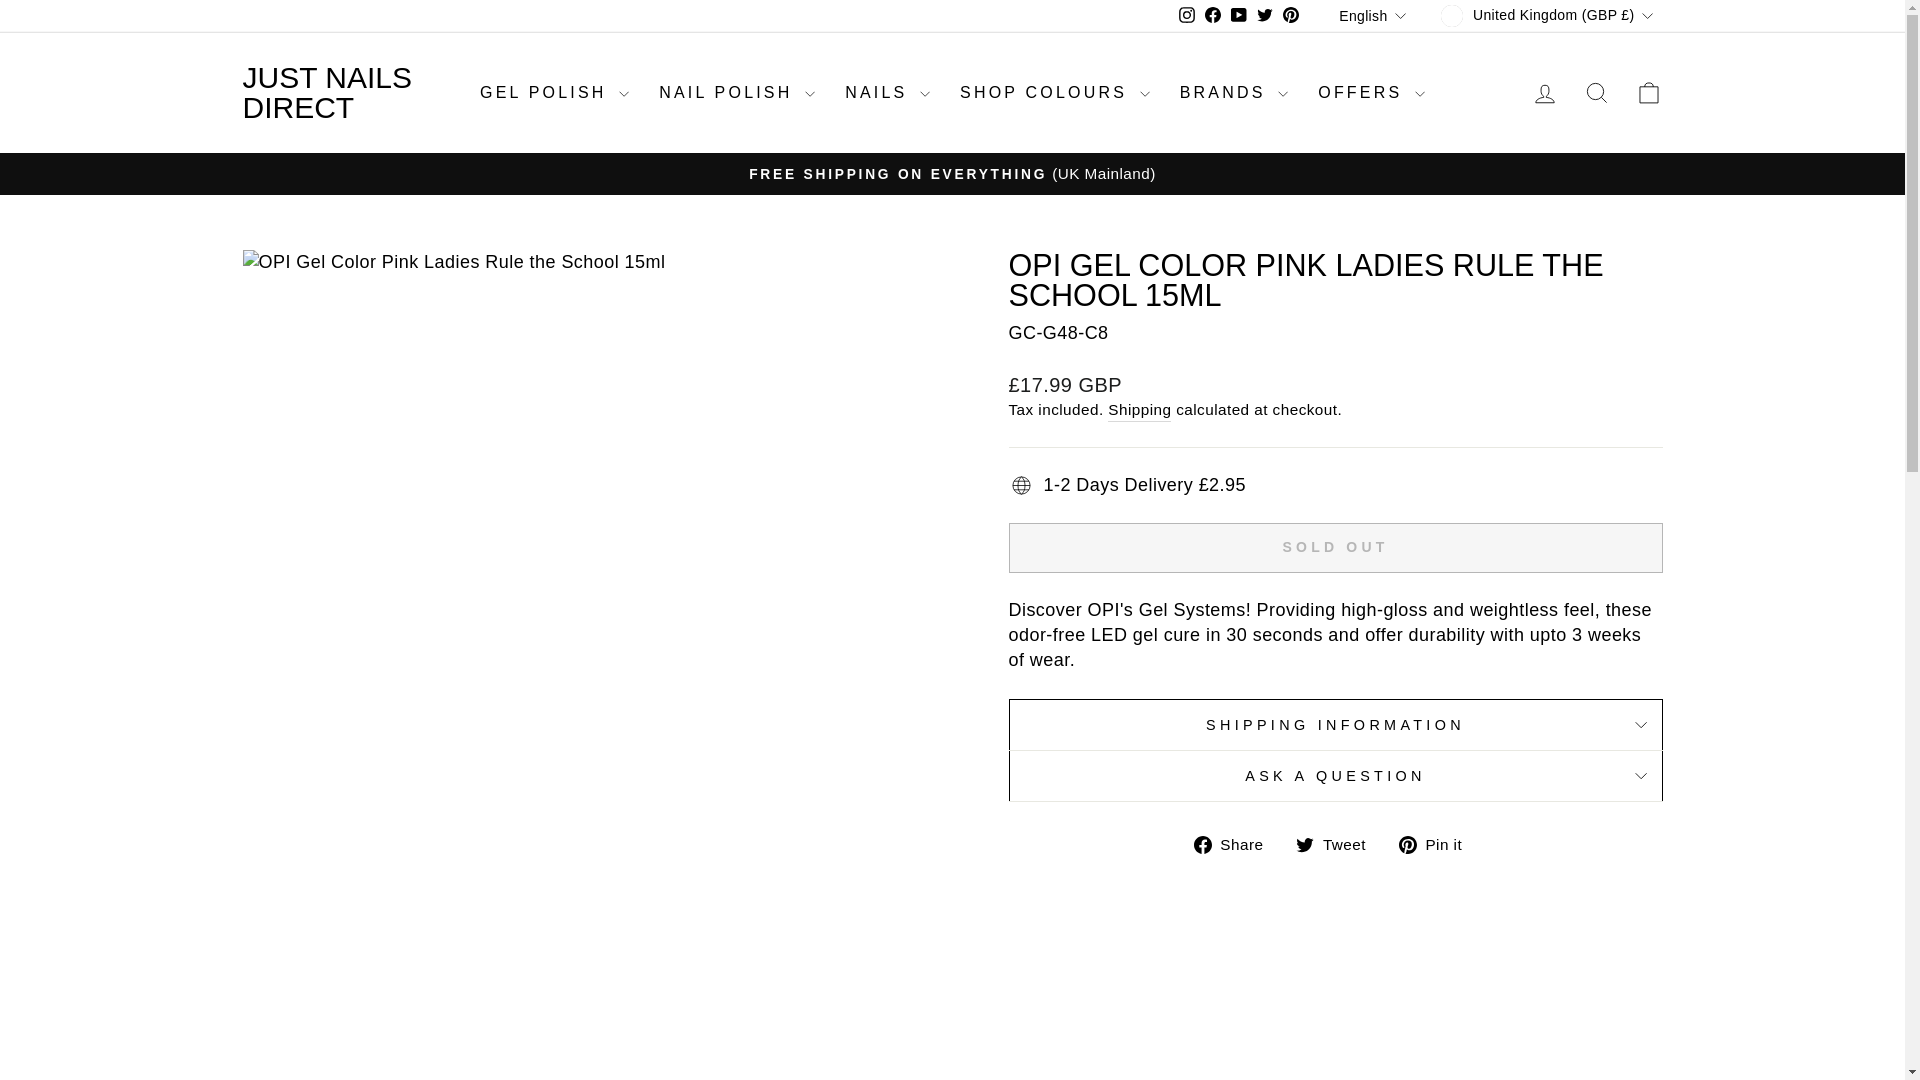 The image size is (1920, 1080). I want to click on instagram, so click(1186, 14).